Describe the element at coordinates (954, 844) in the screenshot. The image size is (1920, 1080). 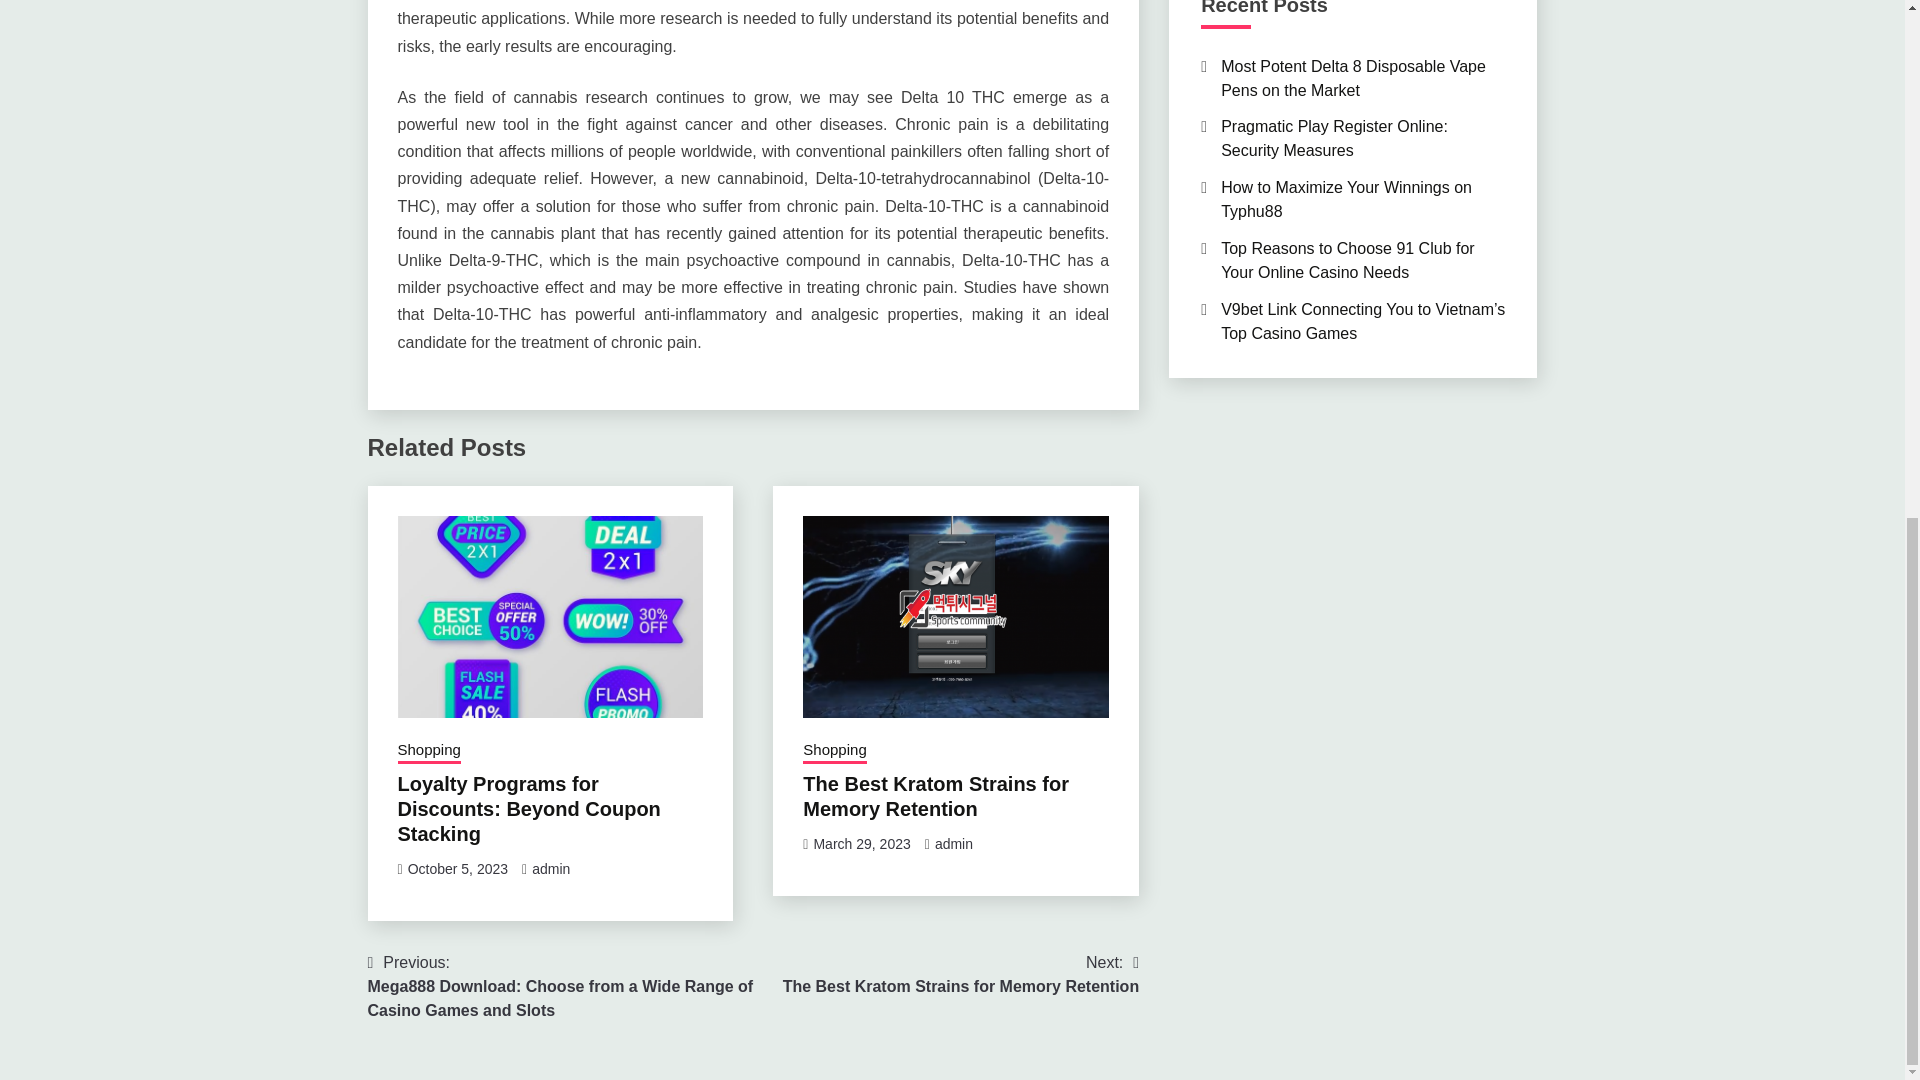
I see `admin` at that location.